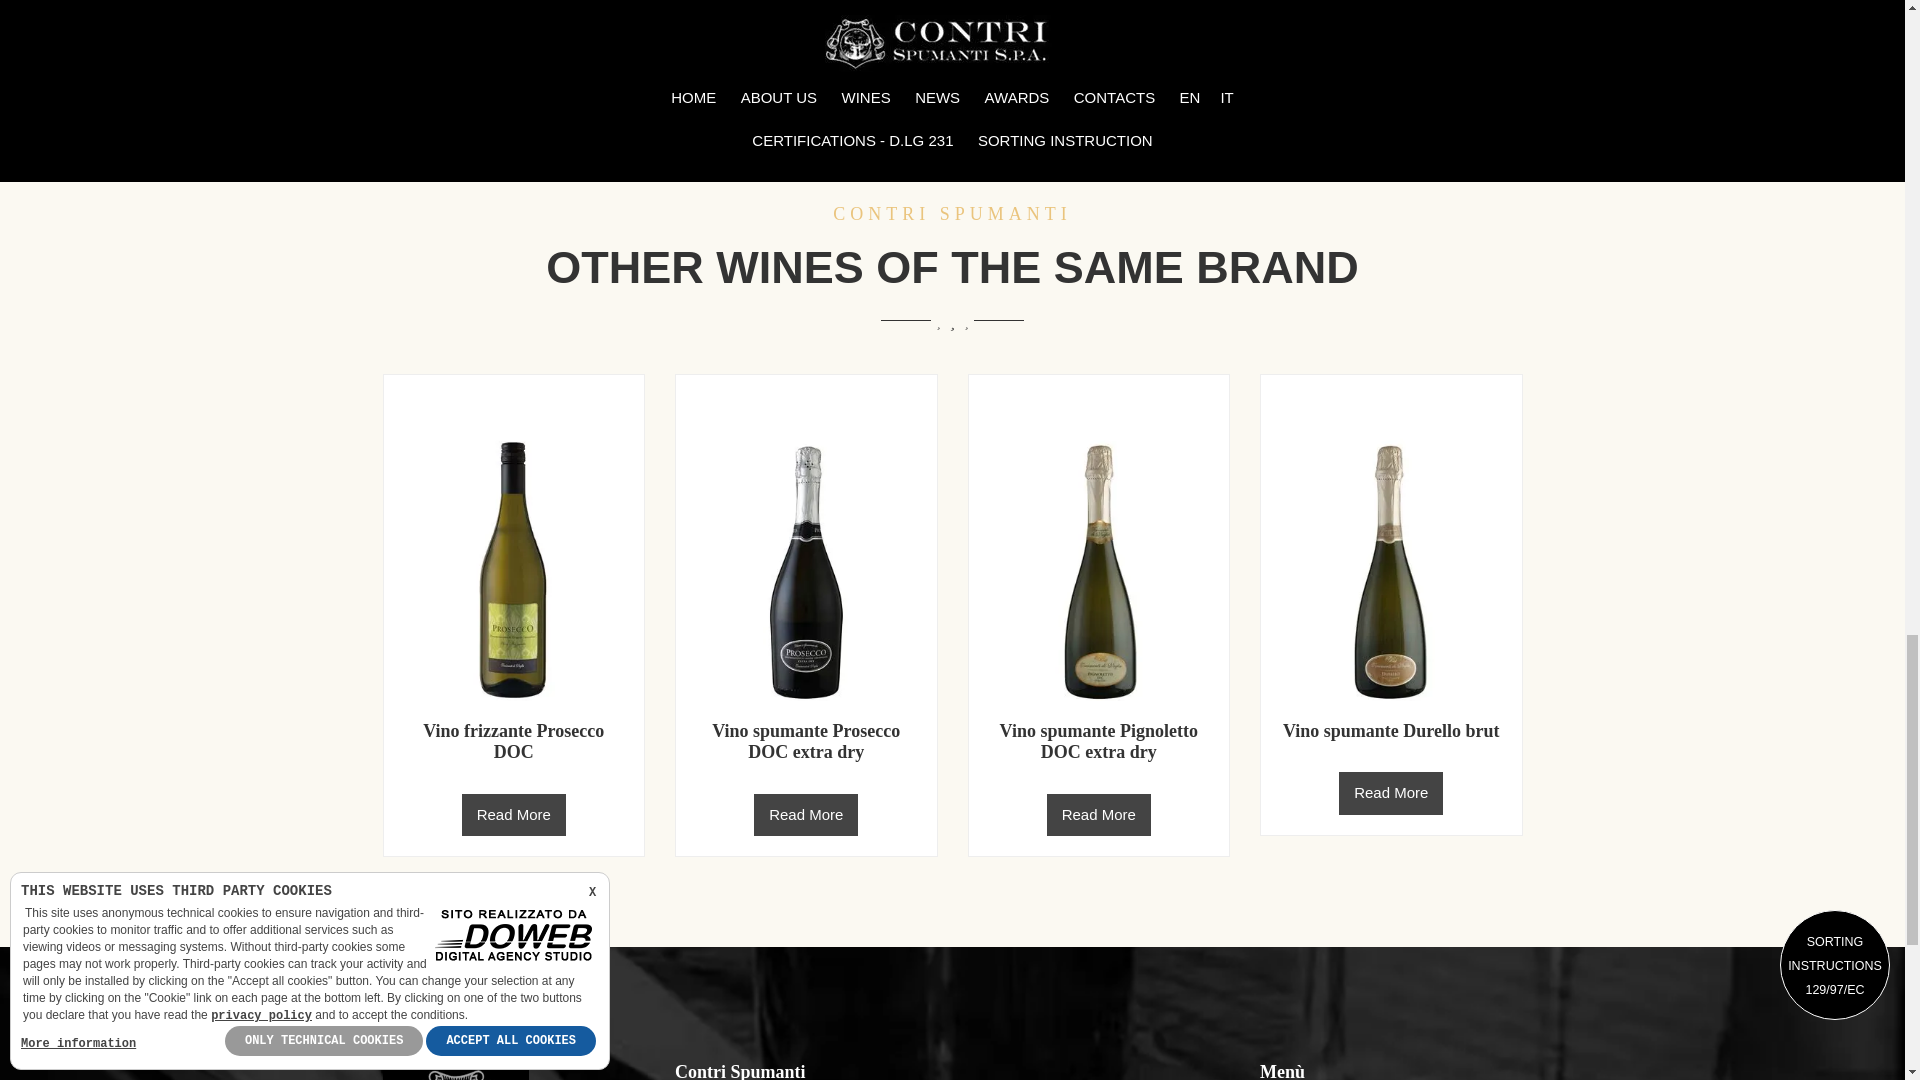 The height and width of the screenshot is (1080, 1920). I want to click on Vino frizzante Prosecco DOC, so click(513, 742).